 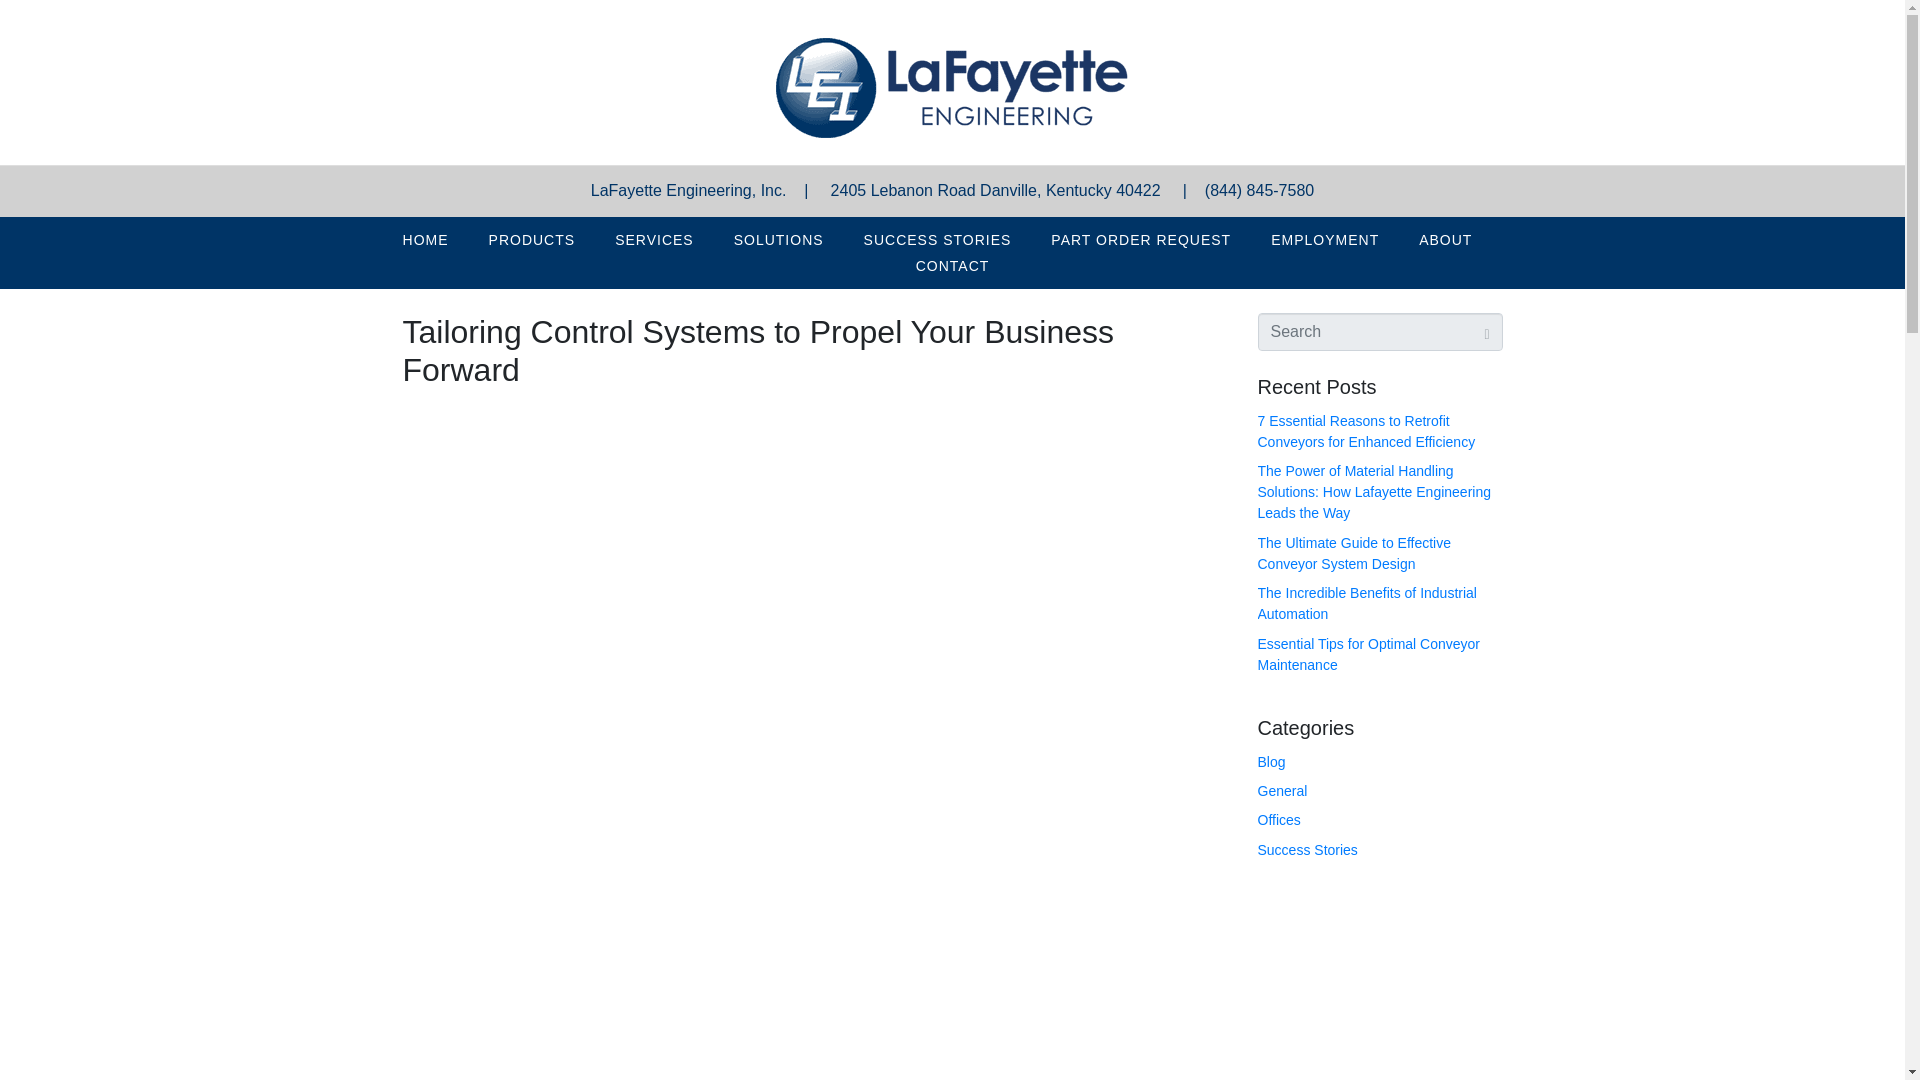 I want to click on PRODUCTS, so click(x=532, y=239).